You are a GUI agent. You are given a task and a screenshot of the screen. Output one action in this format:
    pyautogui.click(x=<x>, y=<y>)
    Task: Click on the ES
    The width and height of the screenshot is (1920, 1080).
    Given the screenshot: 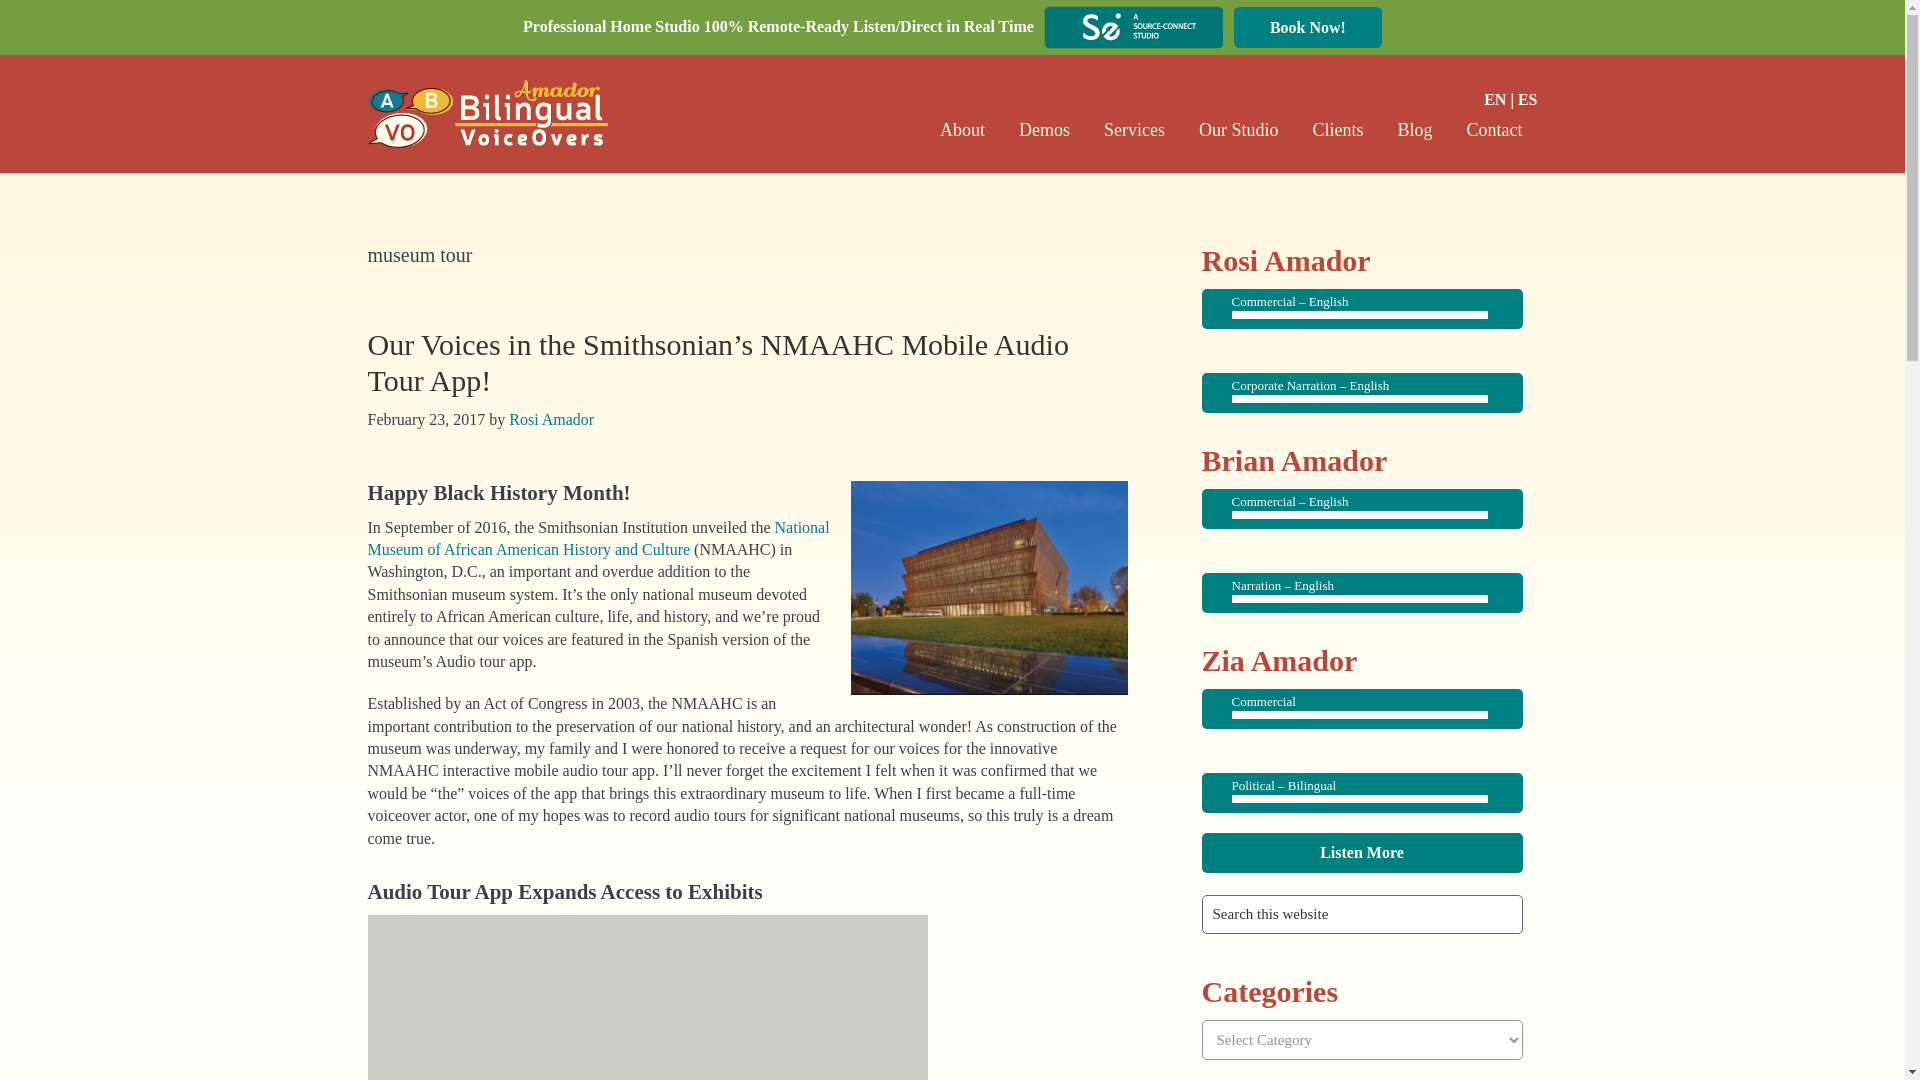 What is the action you would take?
    pyautogui.click(x=1528, y=99)
    